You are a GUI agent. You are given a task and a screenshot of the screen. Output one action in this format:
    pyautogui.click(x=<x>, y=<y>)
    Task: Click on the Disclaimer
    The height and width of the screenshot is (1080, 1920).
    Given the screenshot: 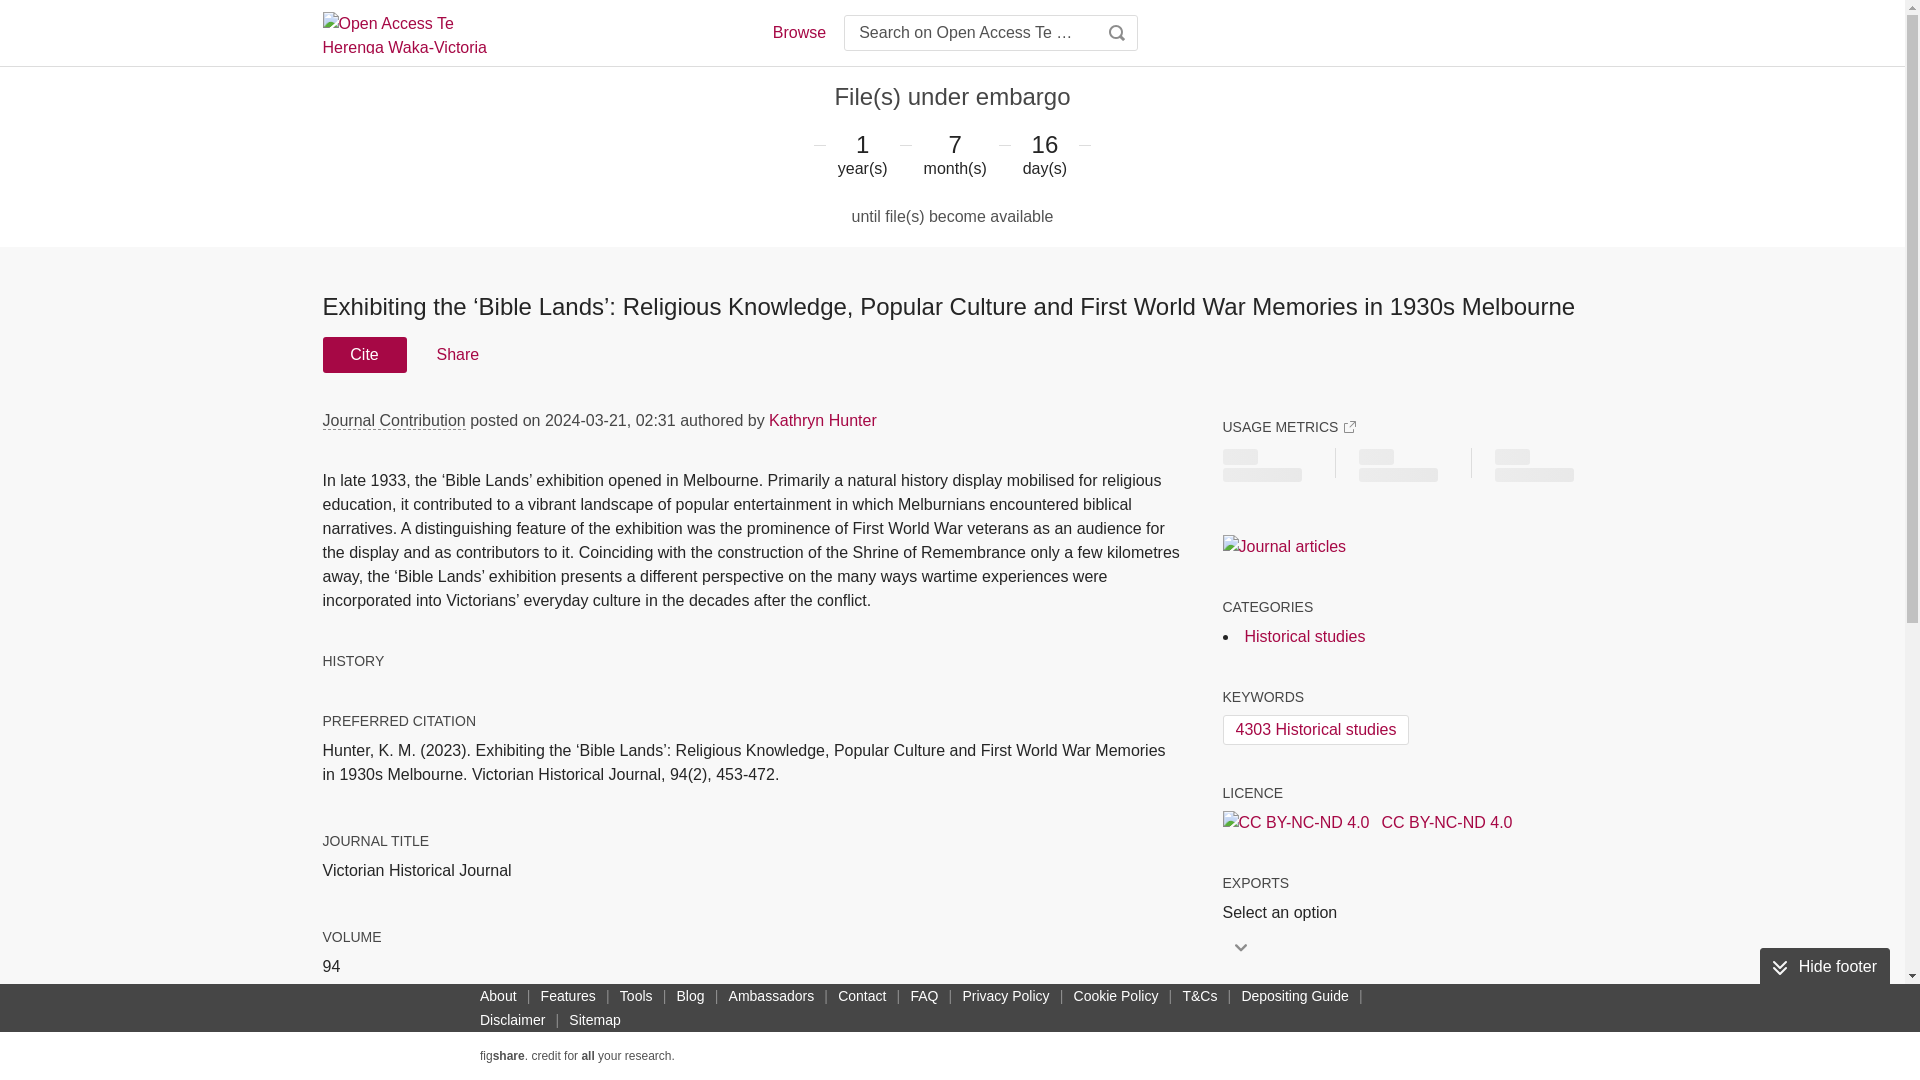 What is the action you would take?
    pyautogui.click(x=512, y=1020)
    